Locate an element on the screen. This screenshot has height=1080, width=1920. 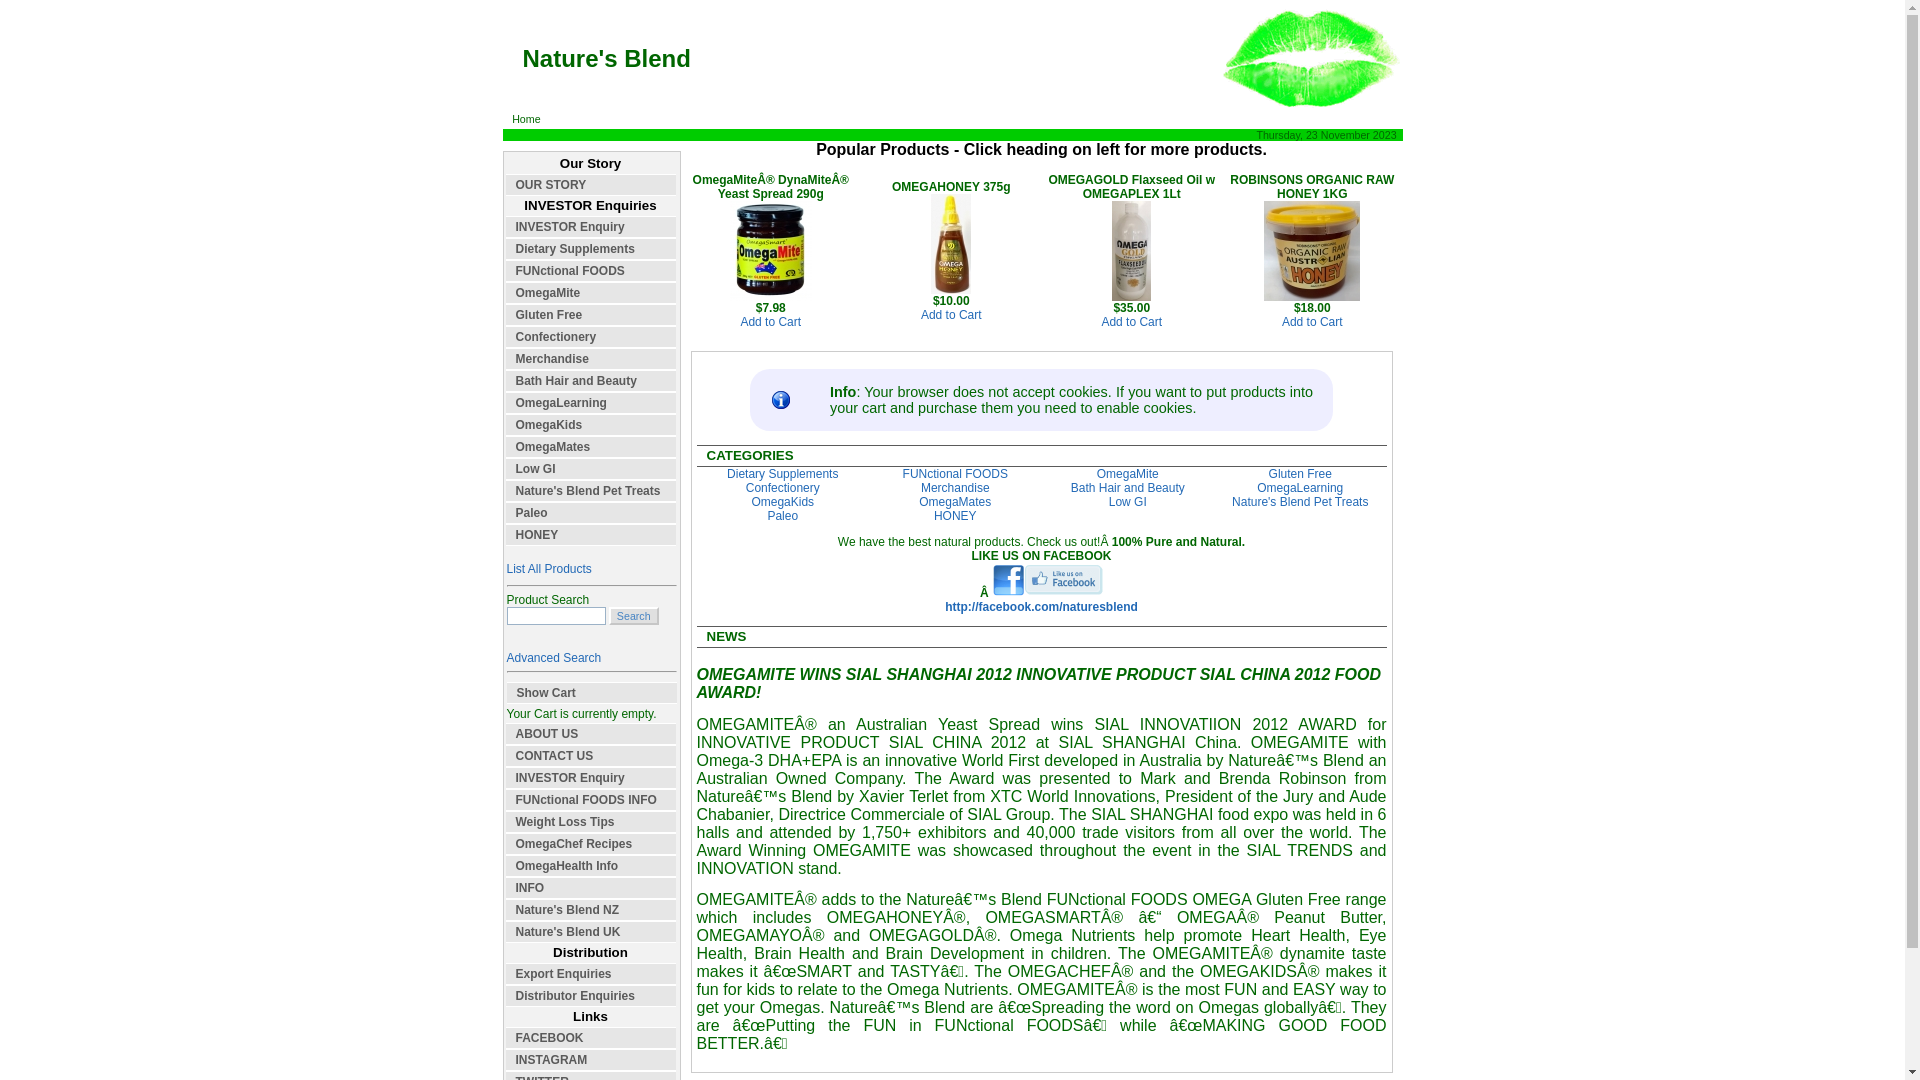
FUNctional FOODS is located at coordinates (591, 271).